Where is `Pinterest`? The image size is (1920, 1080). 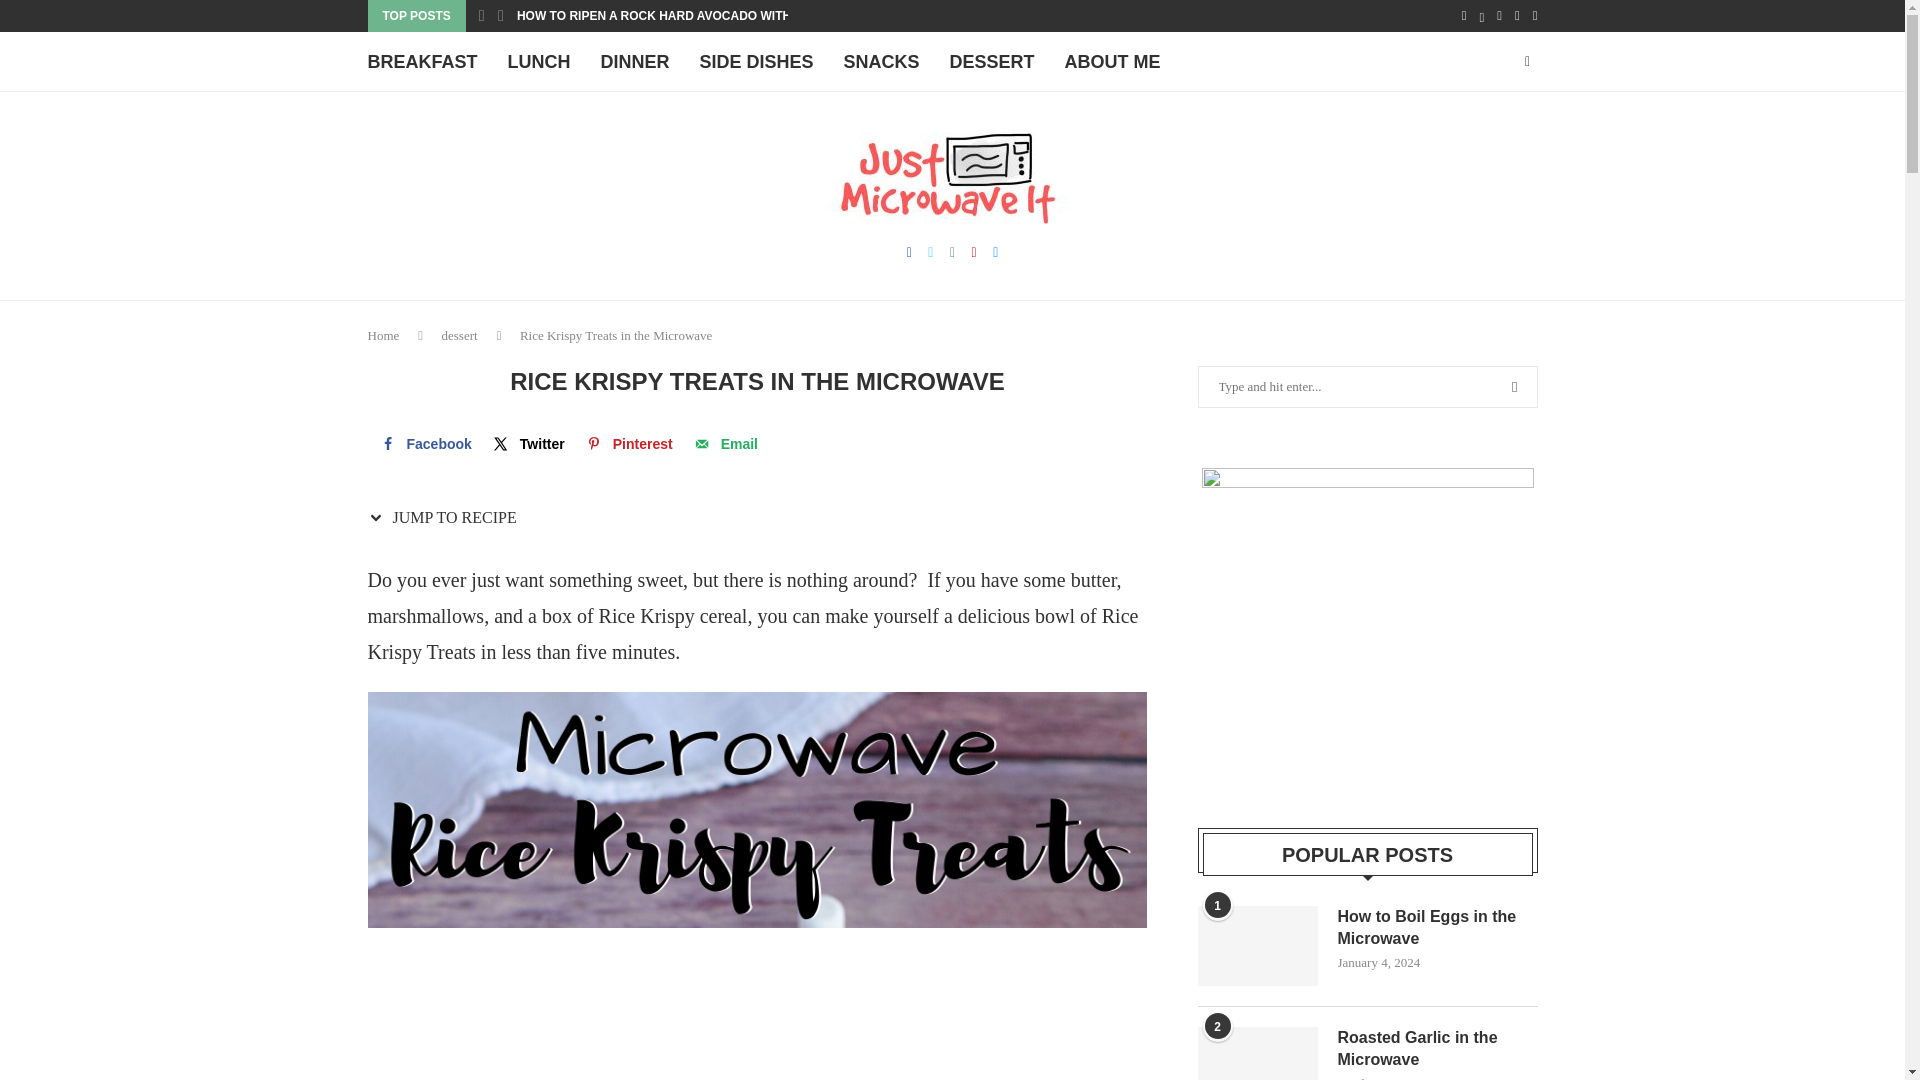
Pinterest is located at coordinates (628, 444).